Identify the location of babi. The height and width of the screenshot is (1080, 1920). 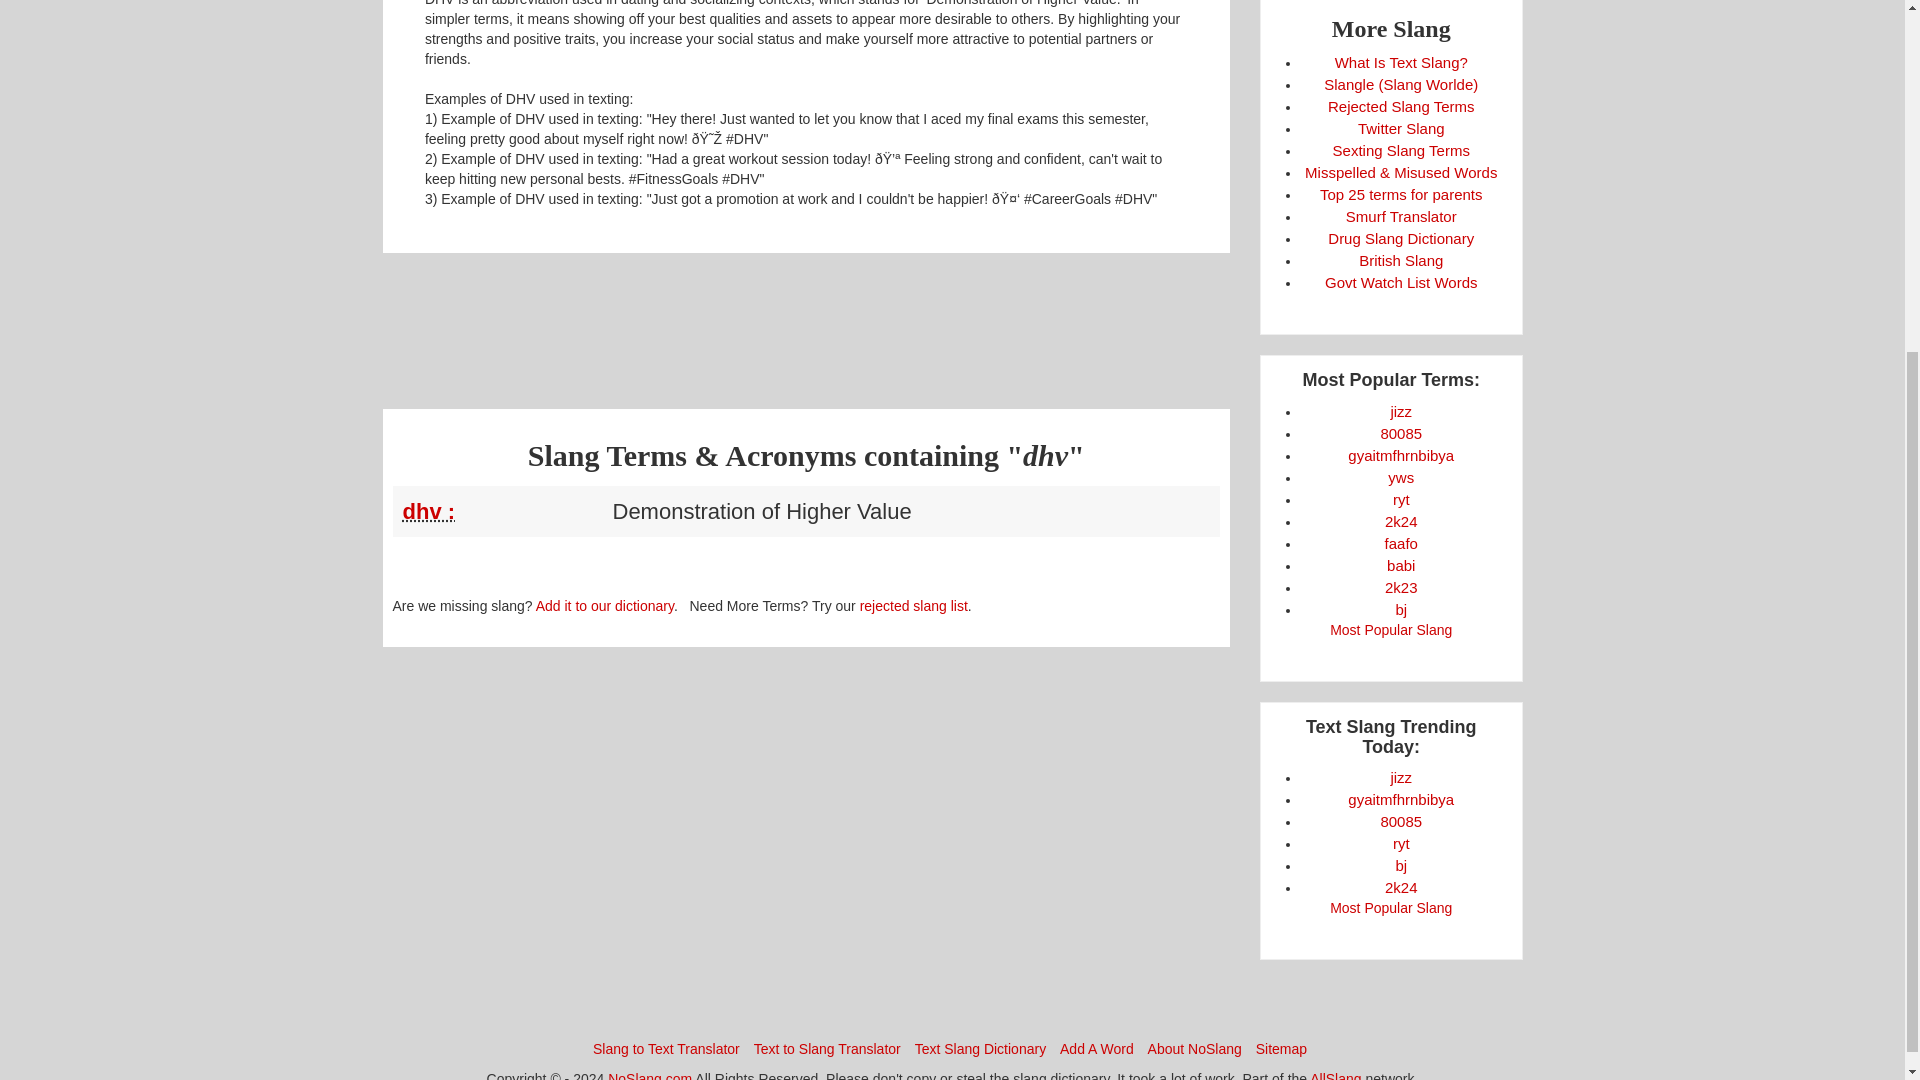
(1400, 565).